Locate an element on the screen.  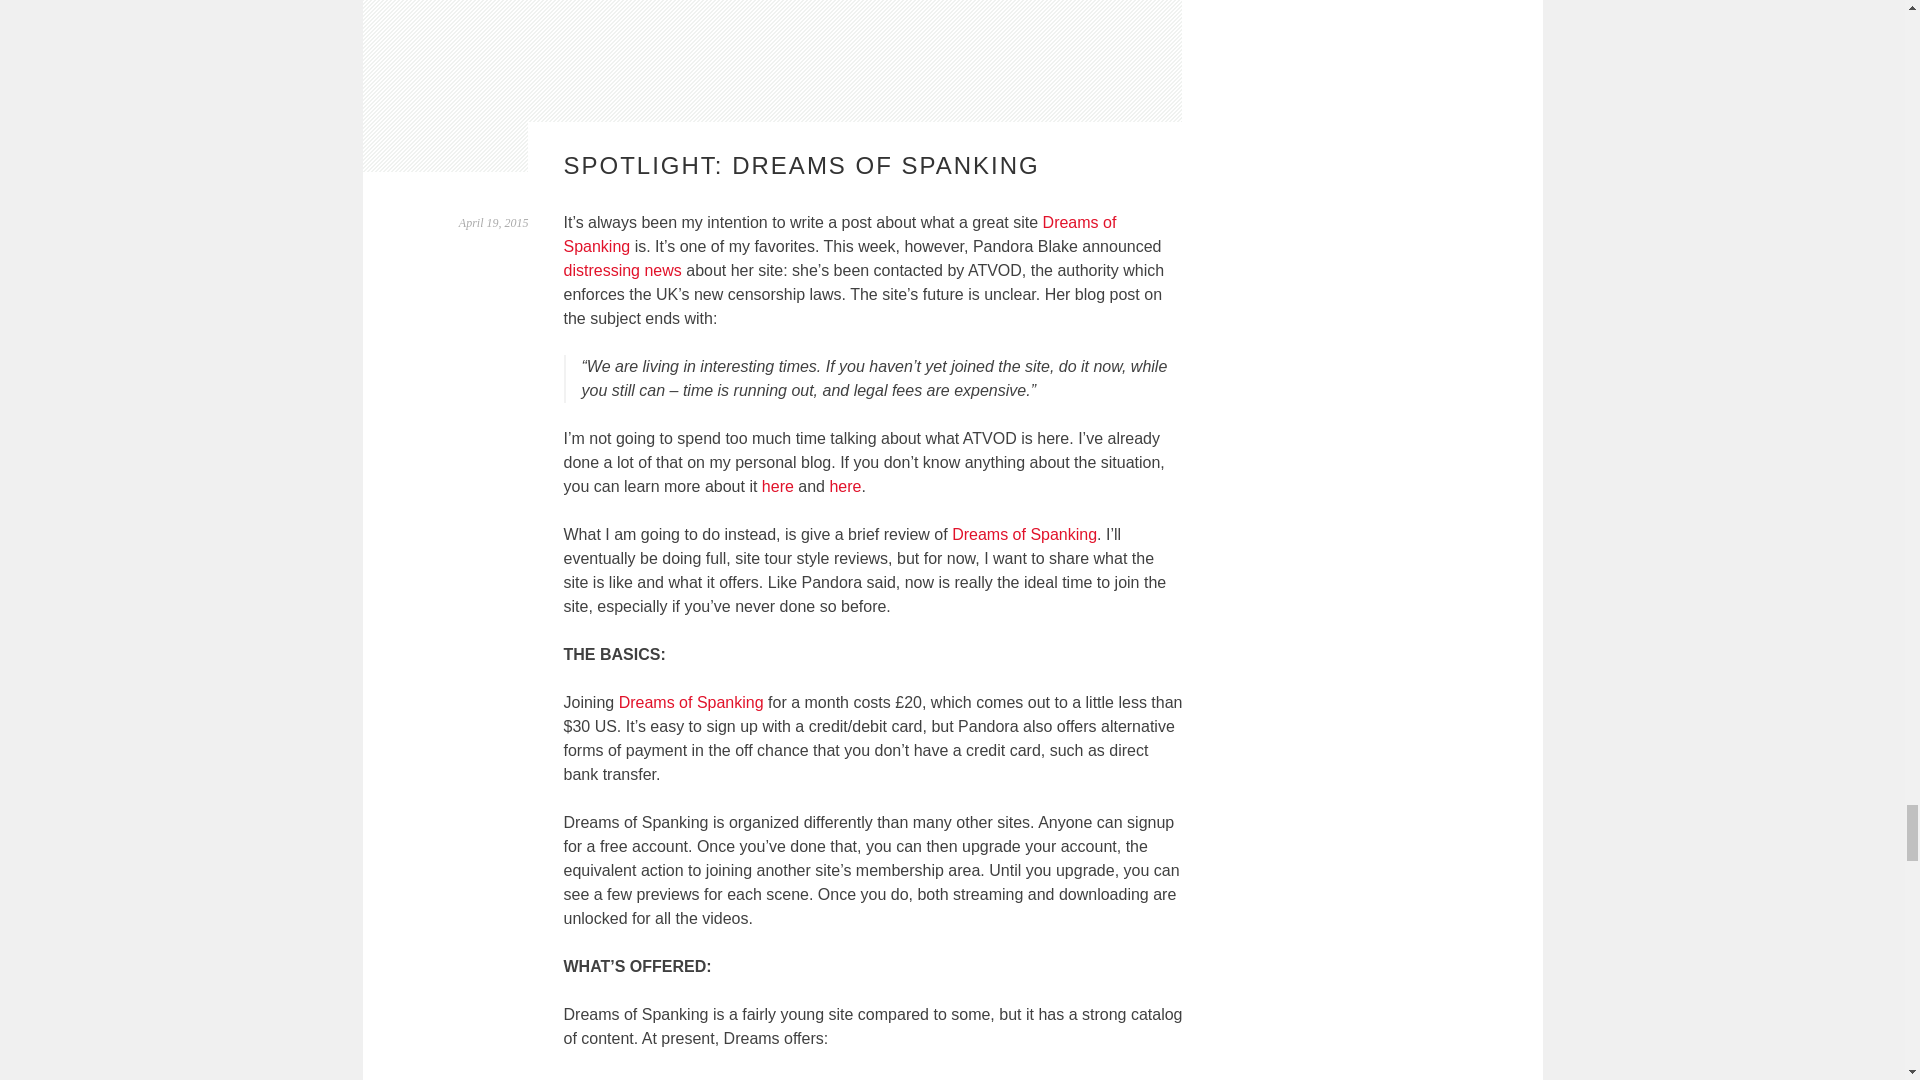
Permalink to Spotlight: Dreams of Spanking is located at coordinates (494, 223).